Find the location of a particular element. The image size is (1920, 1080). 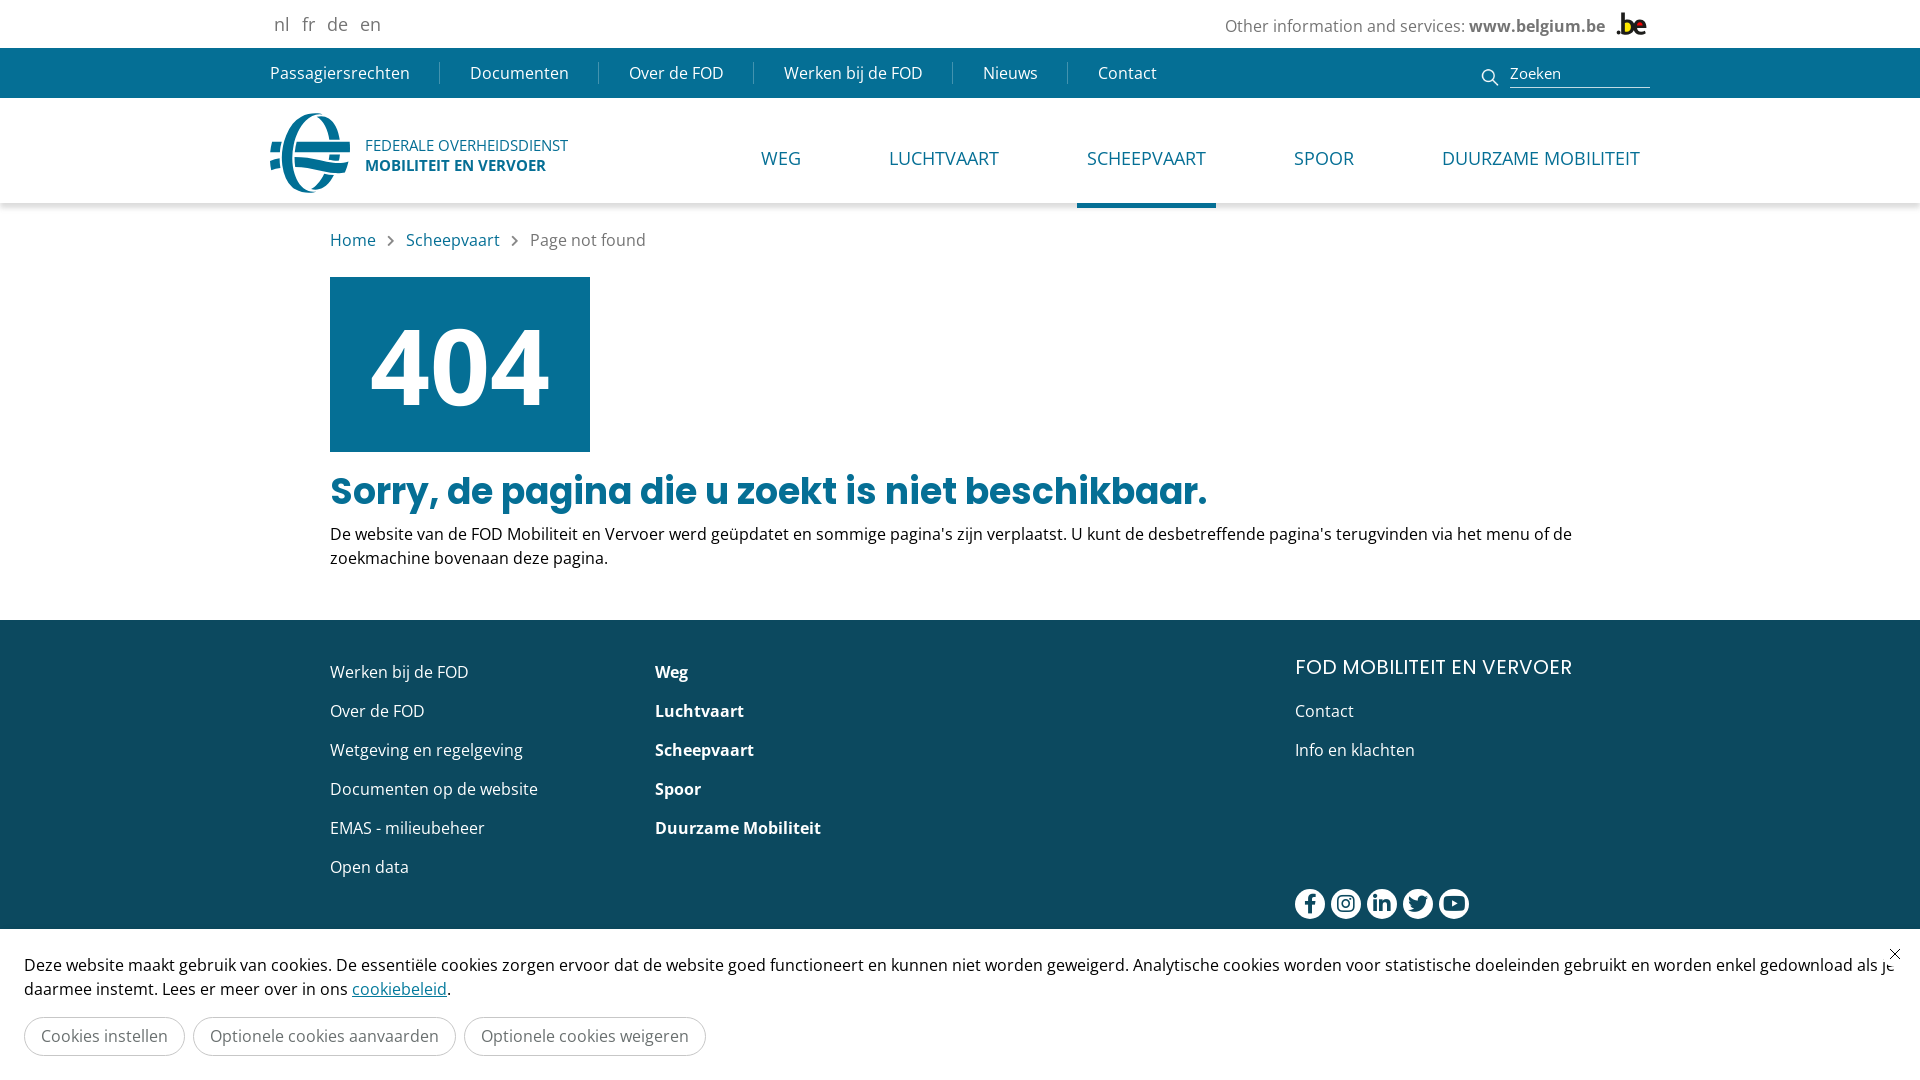

nl is located at coordinates (282, 24).